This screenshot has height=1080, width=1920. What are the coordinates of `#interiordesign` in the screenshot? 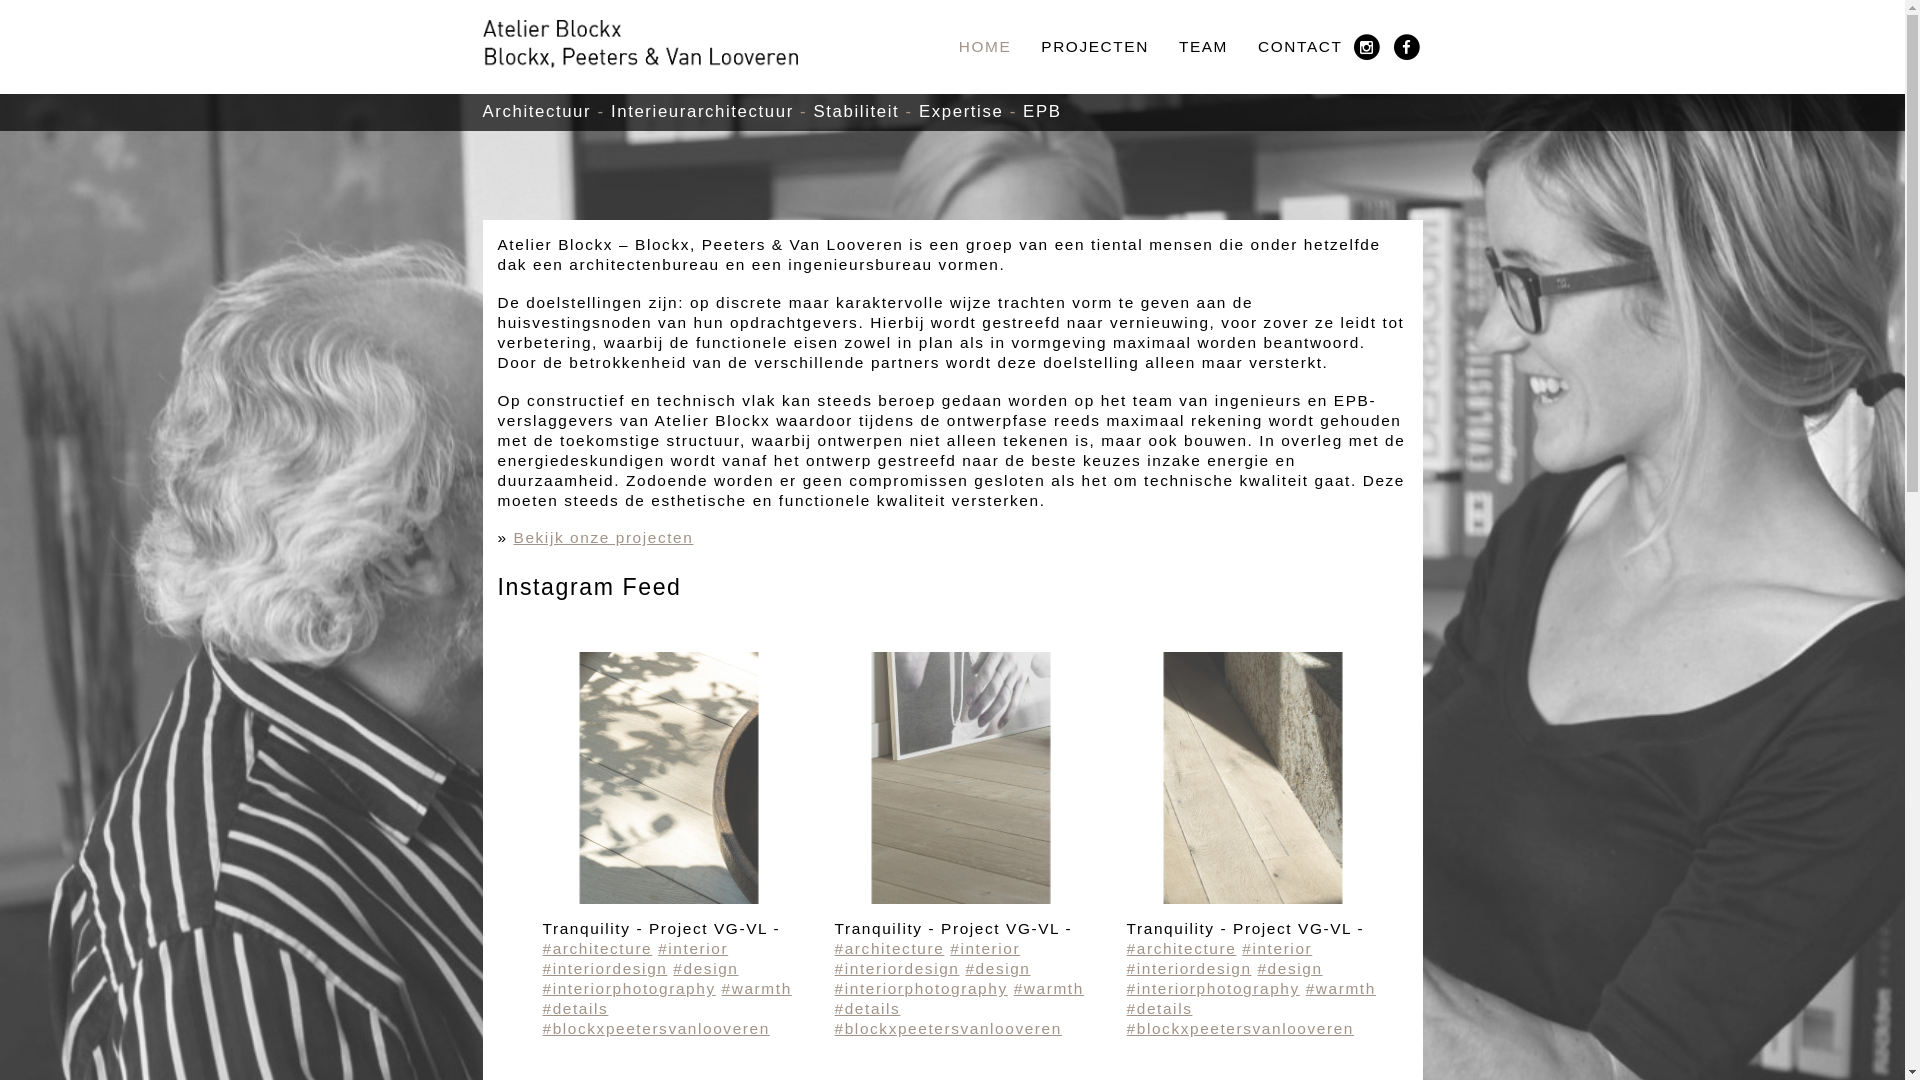 It's located at (604, 968).